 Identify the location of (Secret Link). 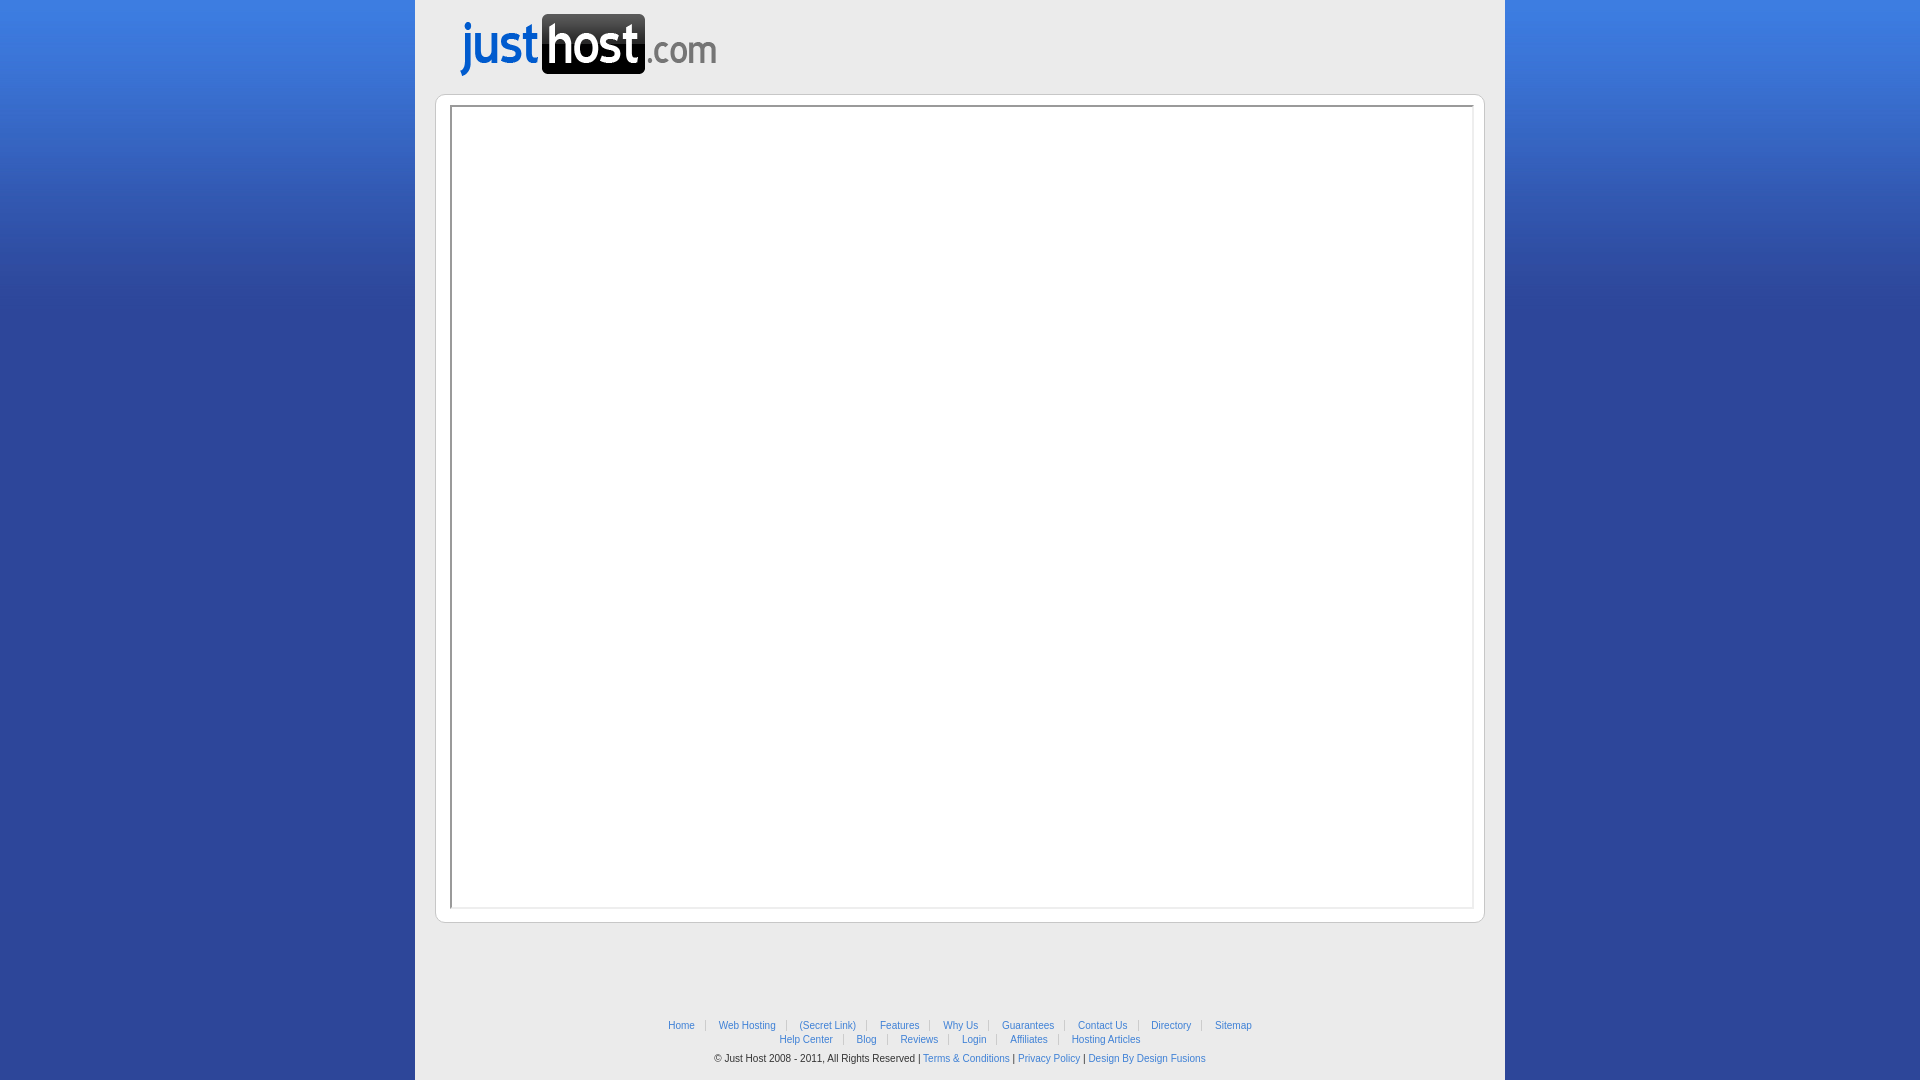
(828, 1026).